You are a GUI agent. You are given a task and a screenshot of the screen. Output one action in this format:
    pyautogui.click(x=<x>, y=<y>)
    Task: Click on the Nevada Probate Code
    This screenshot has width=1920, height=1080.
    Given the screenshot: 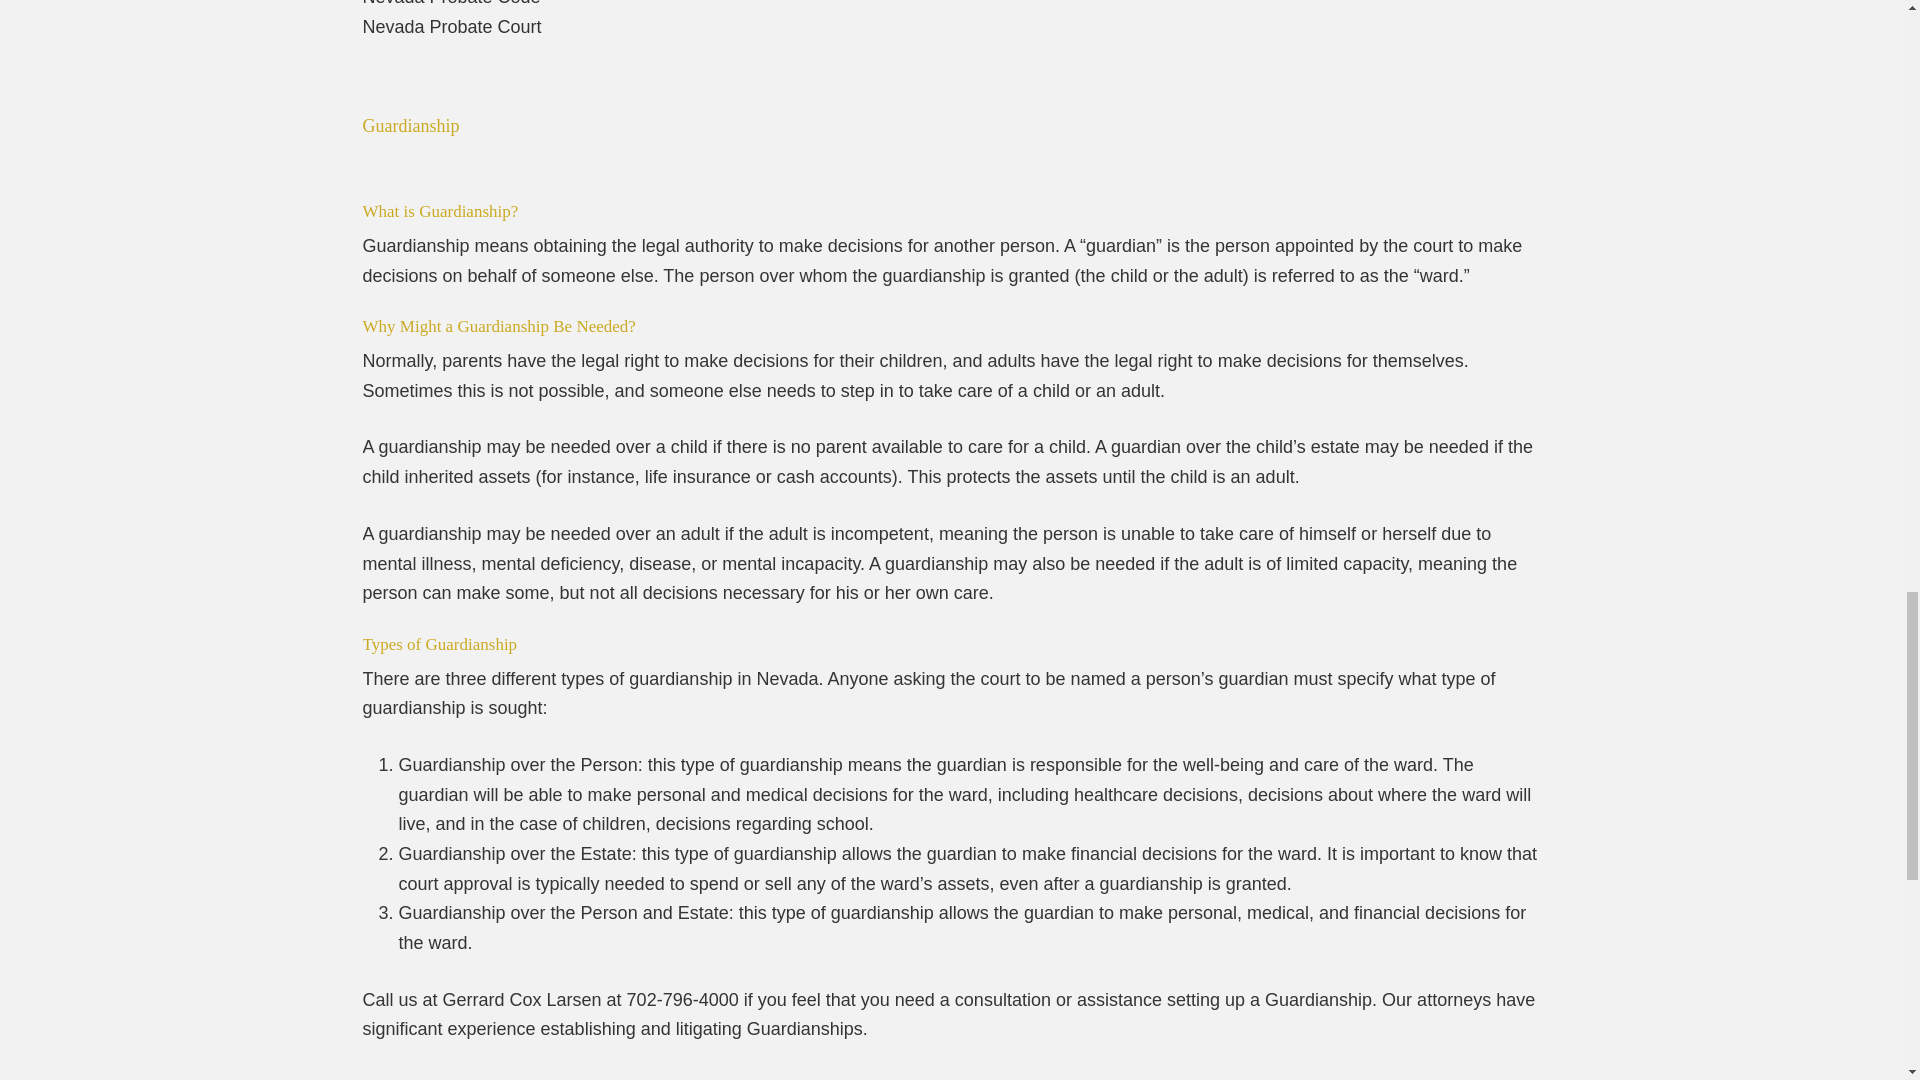 What is the action you would take?
    pyautogui.click(x=450, y=3)
    